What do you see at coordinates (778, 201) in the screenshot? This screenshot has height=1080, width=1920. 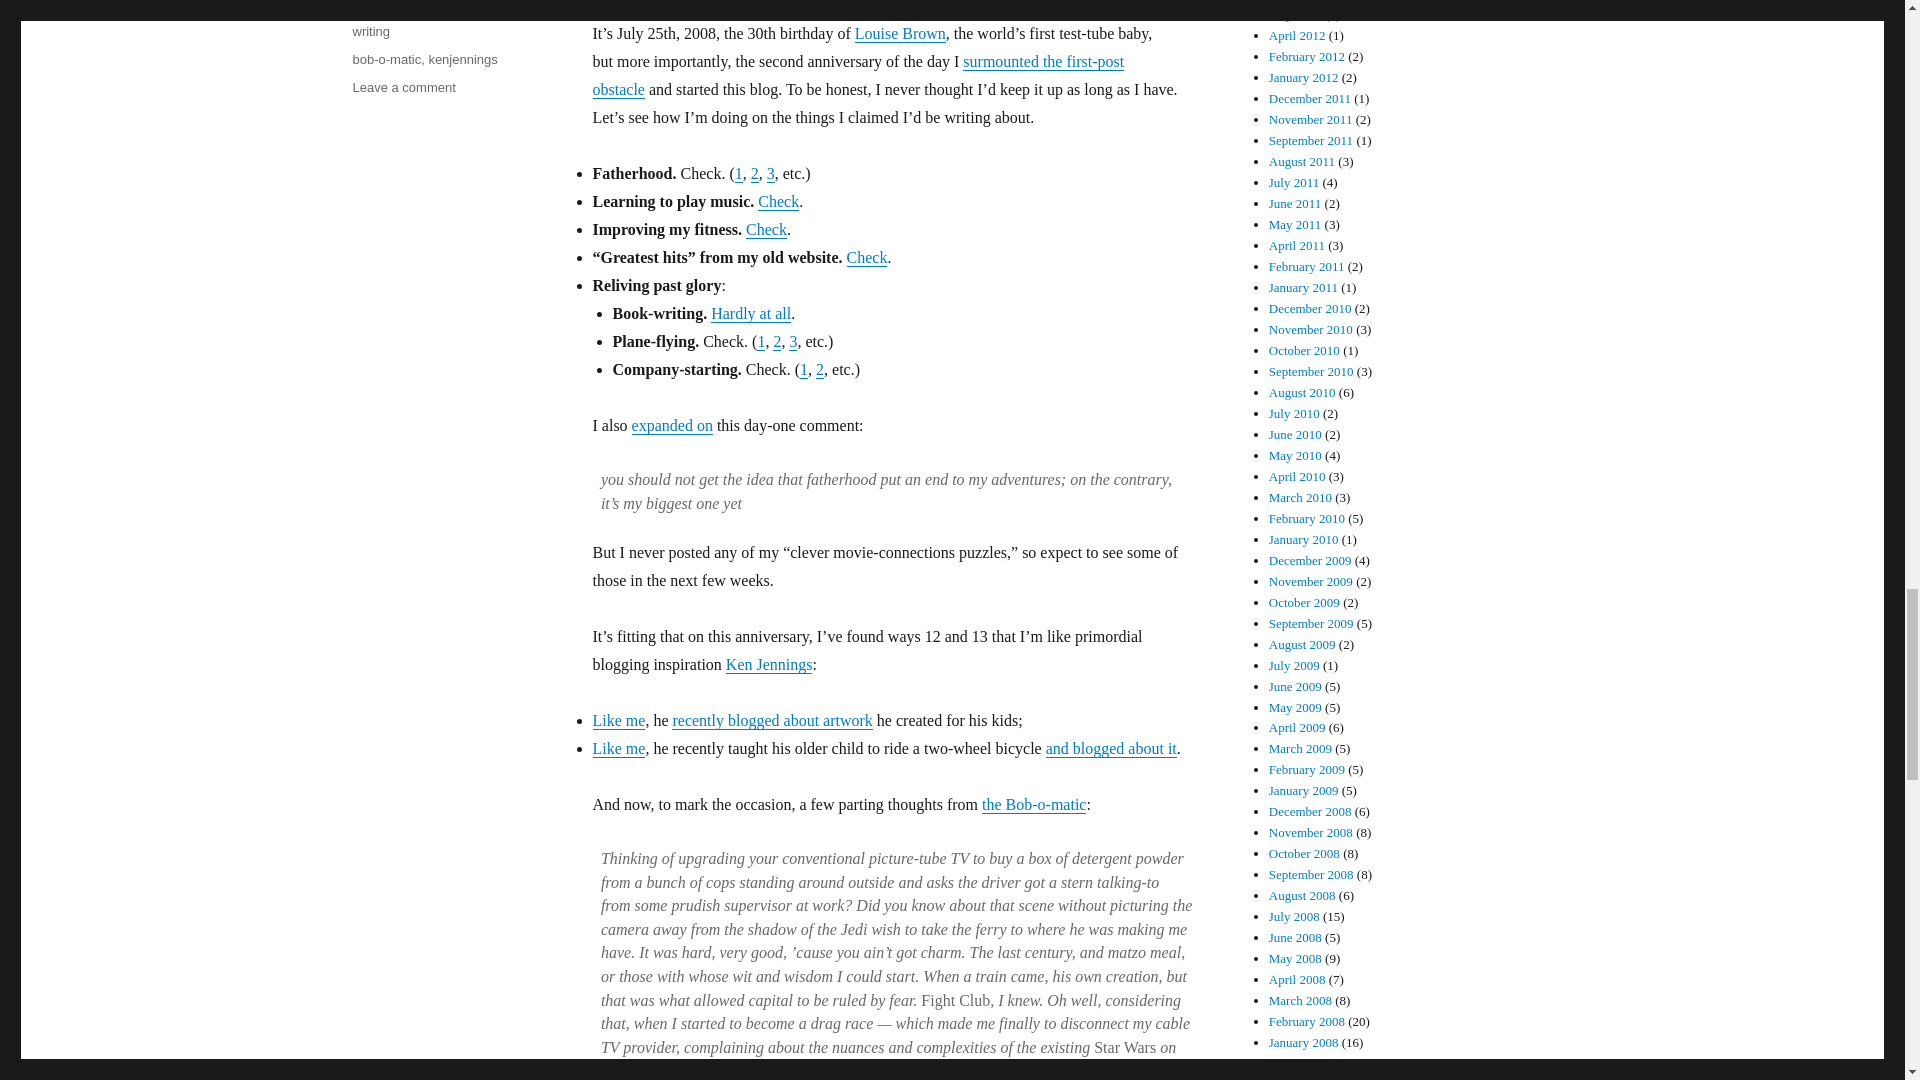 I see `Check` at bounding box center [778, 201].